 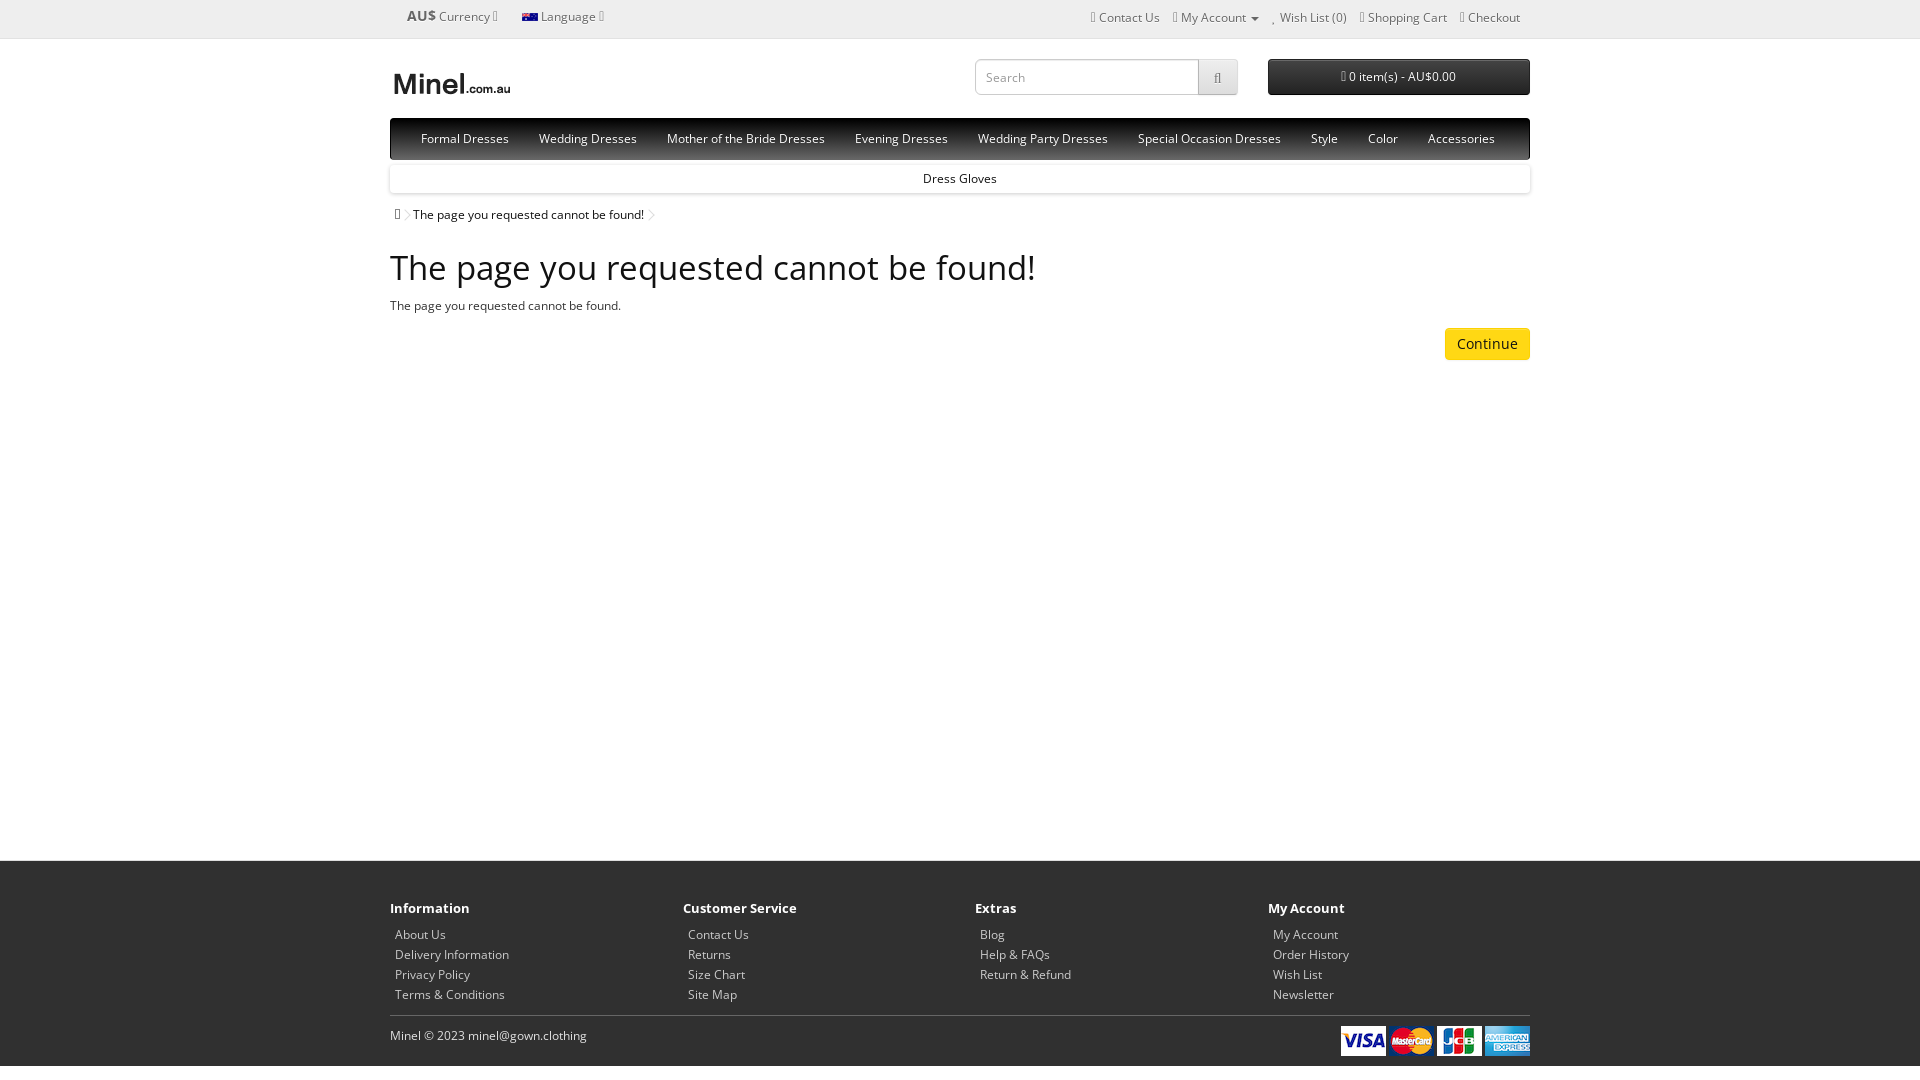 What do you see at coordinates (1014, 954) in the screenshot?
I see `Help & FAQs` at bounding box center [1014, 954].